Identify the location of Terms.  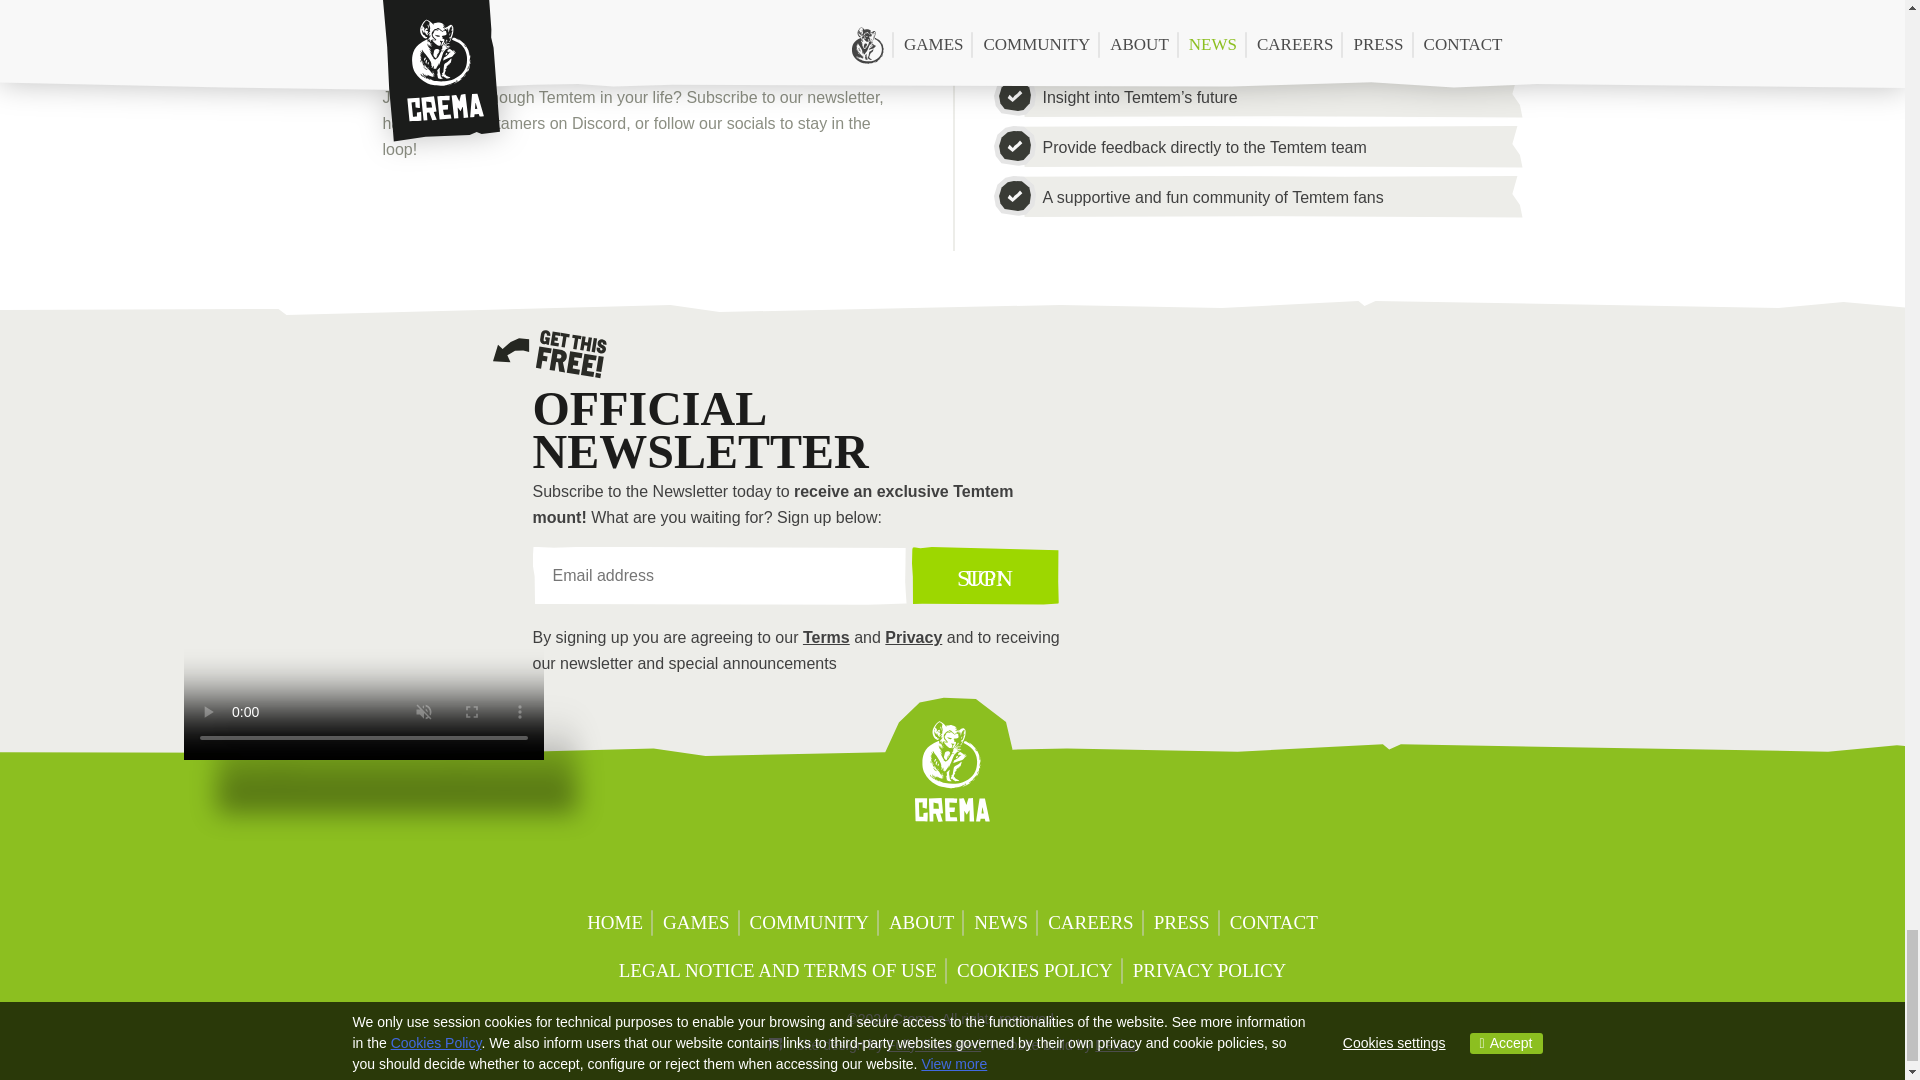
(826, 636).